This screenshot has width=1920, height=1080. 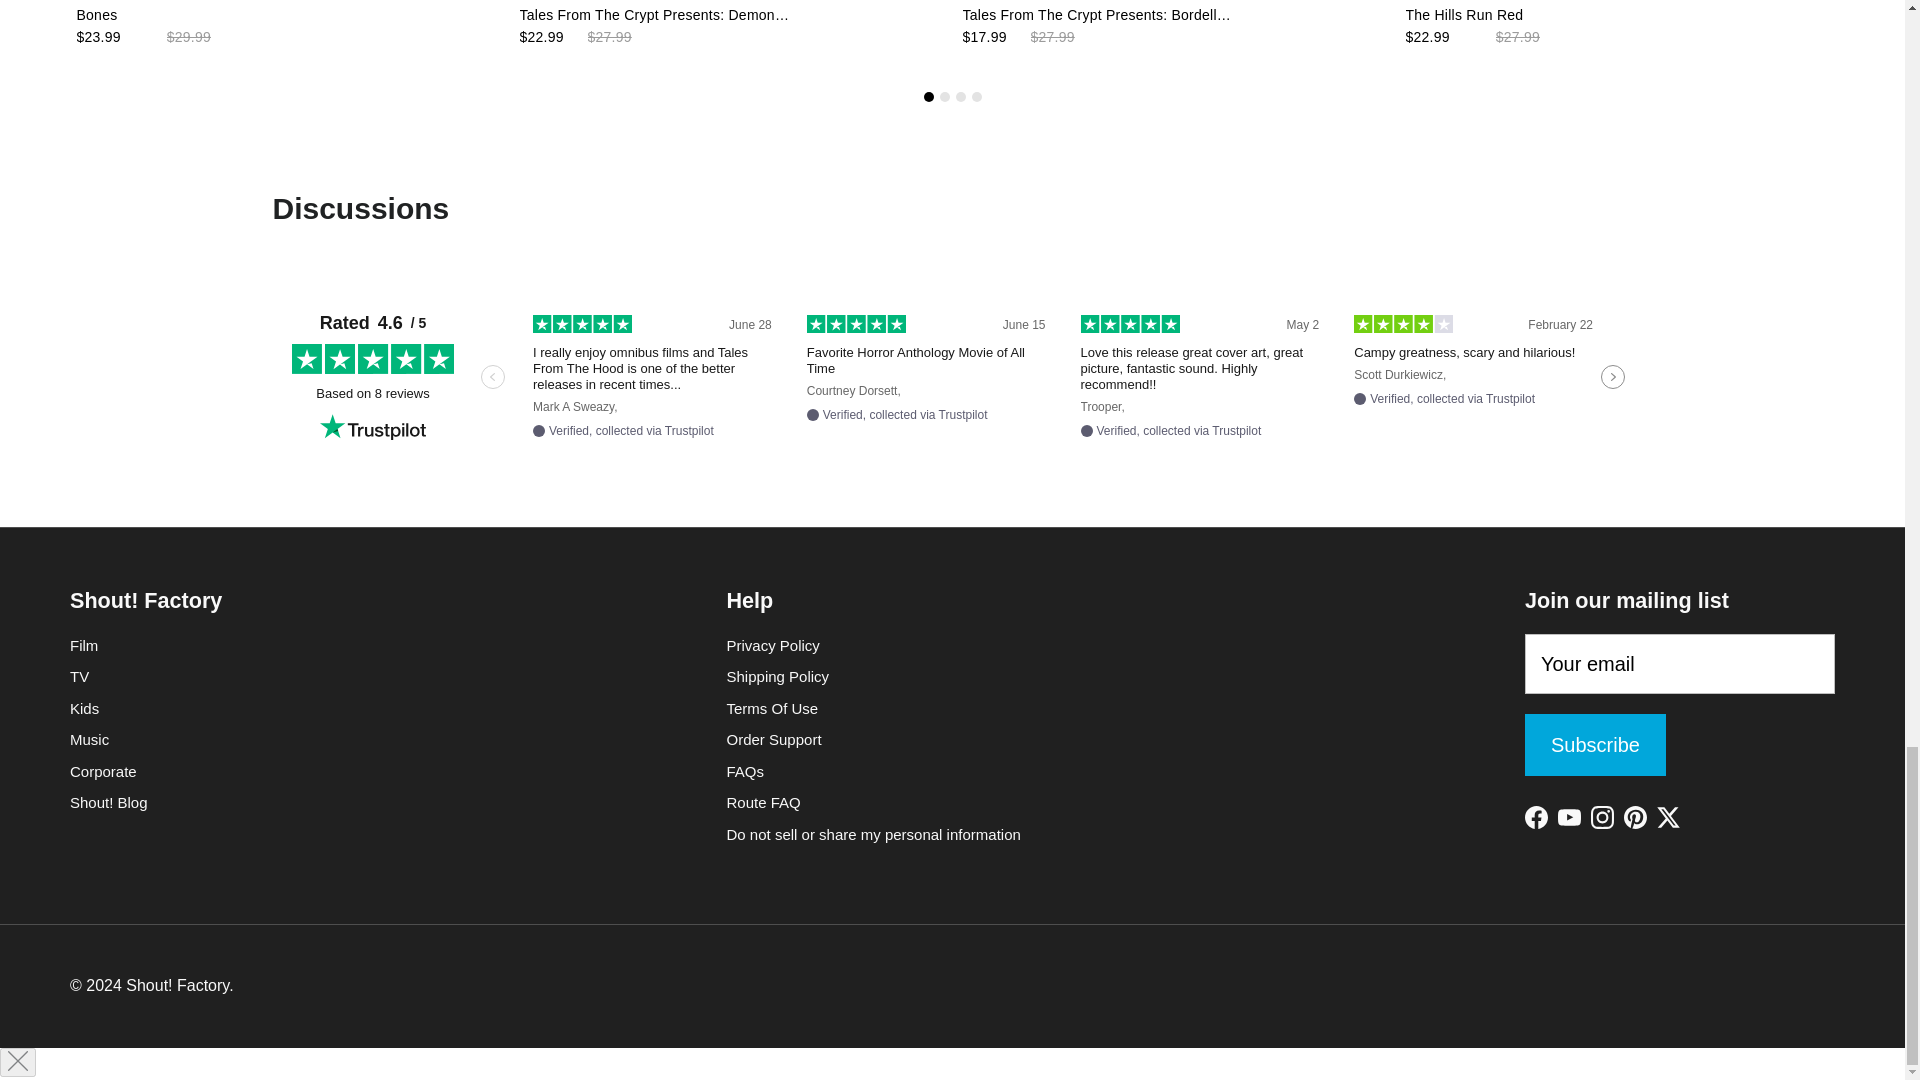 I want to click on Shout! Factory on Facebook, so click(x=1536, y=817).